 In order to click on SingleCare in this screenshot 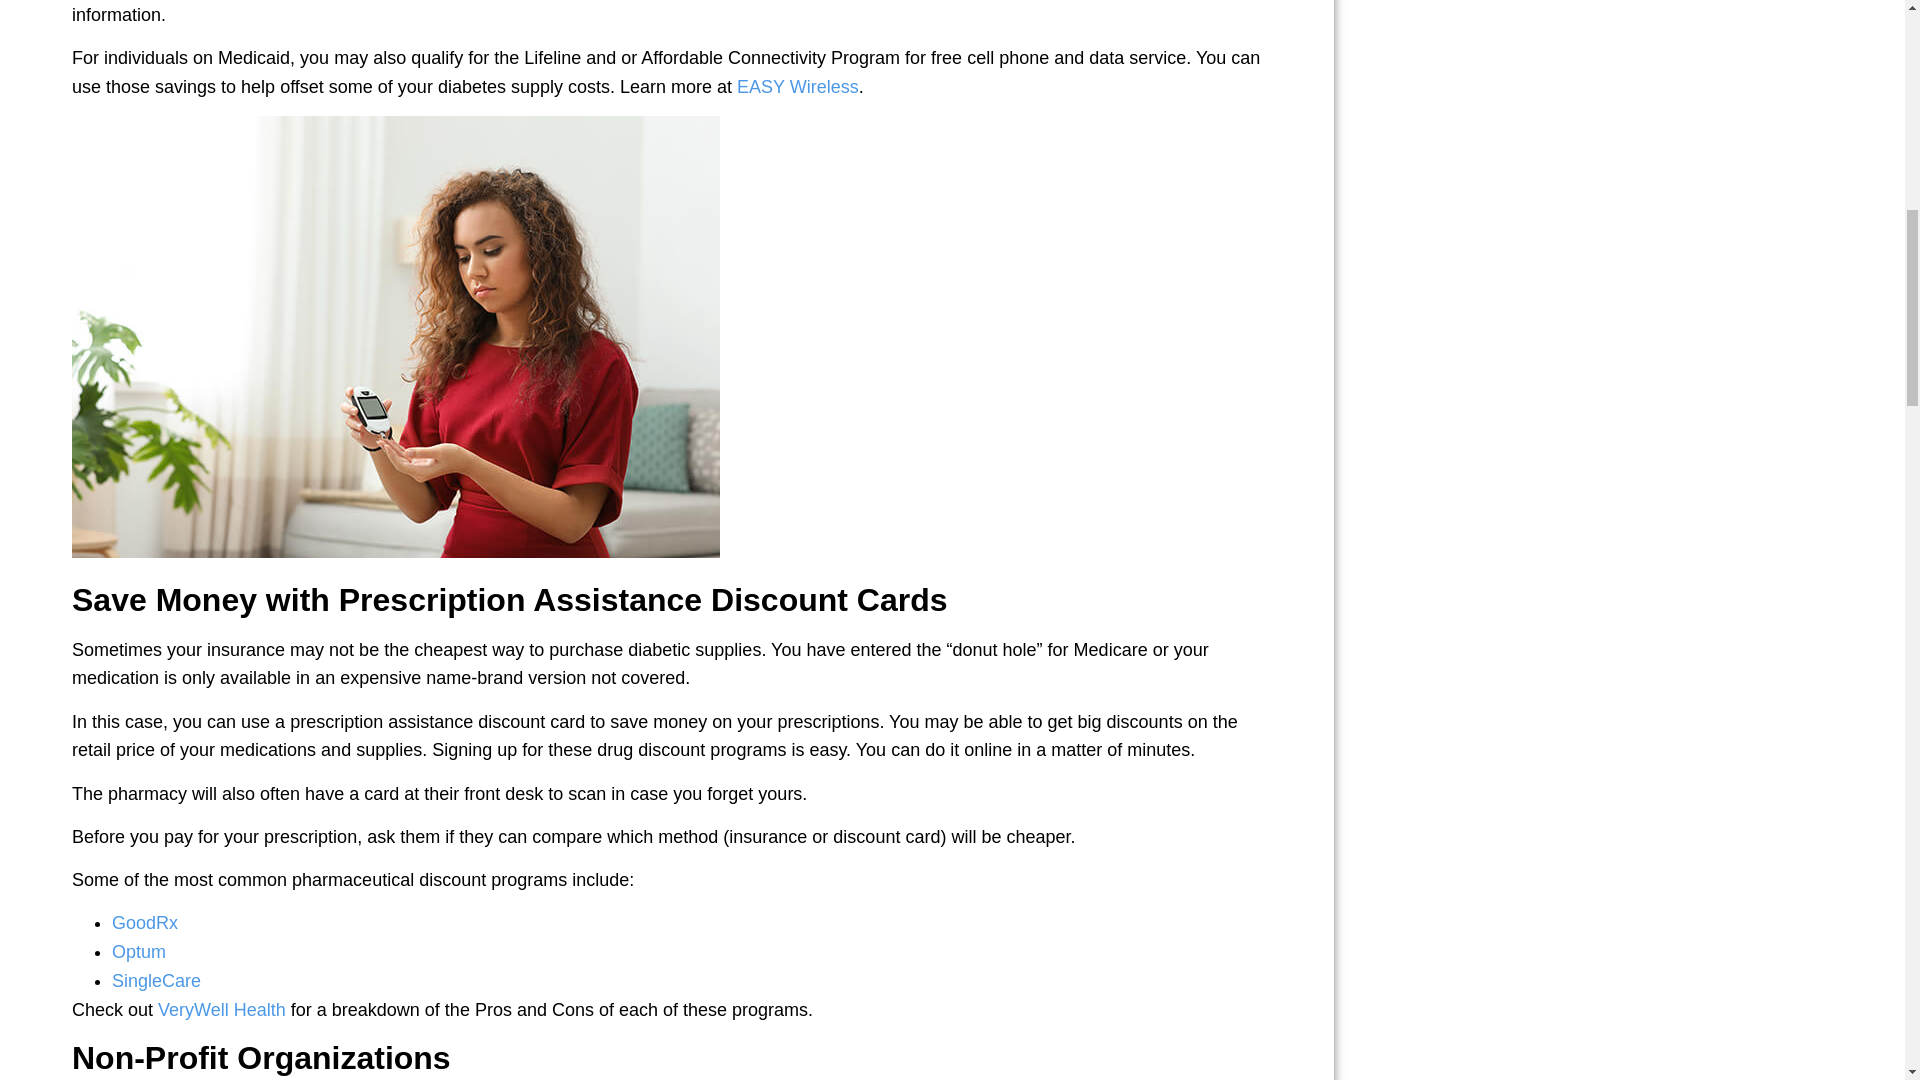, I will do `click(156, 980)`.